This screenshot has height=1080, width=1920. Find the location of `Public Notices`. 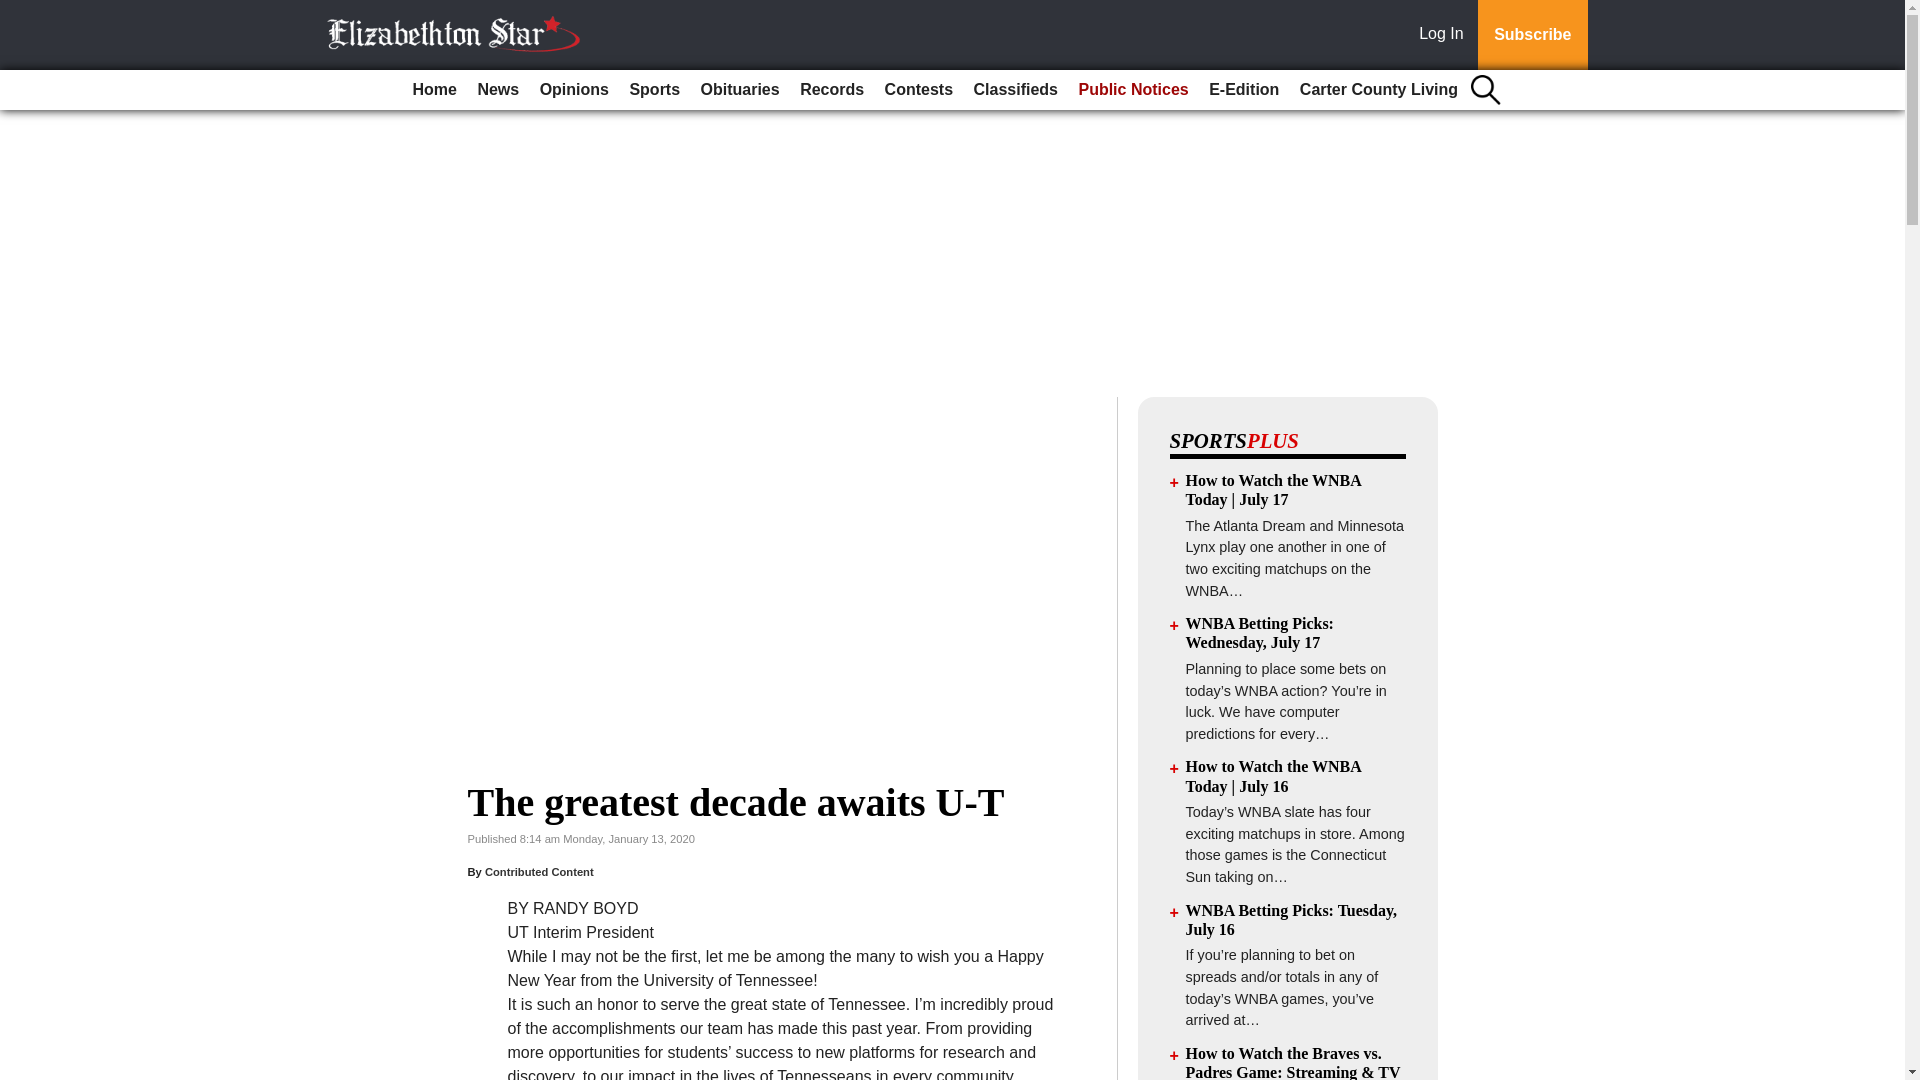

Public Notices is located at coordinates (1132, 90).